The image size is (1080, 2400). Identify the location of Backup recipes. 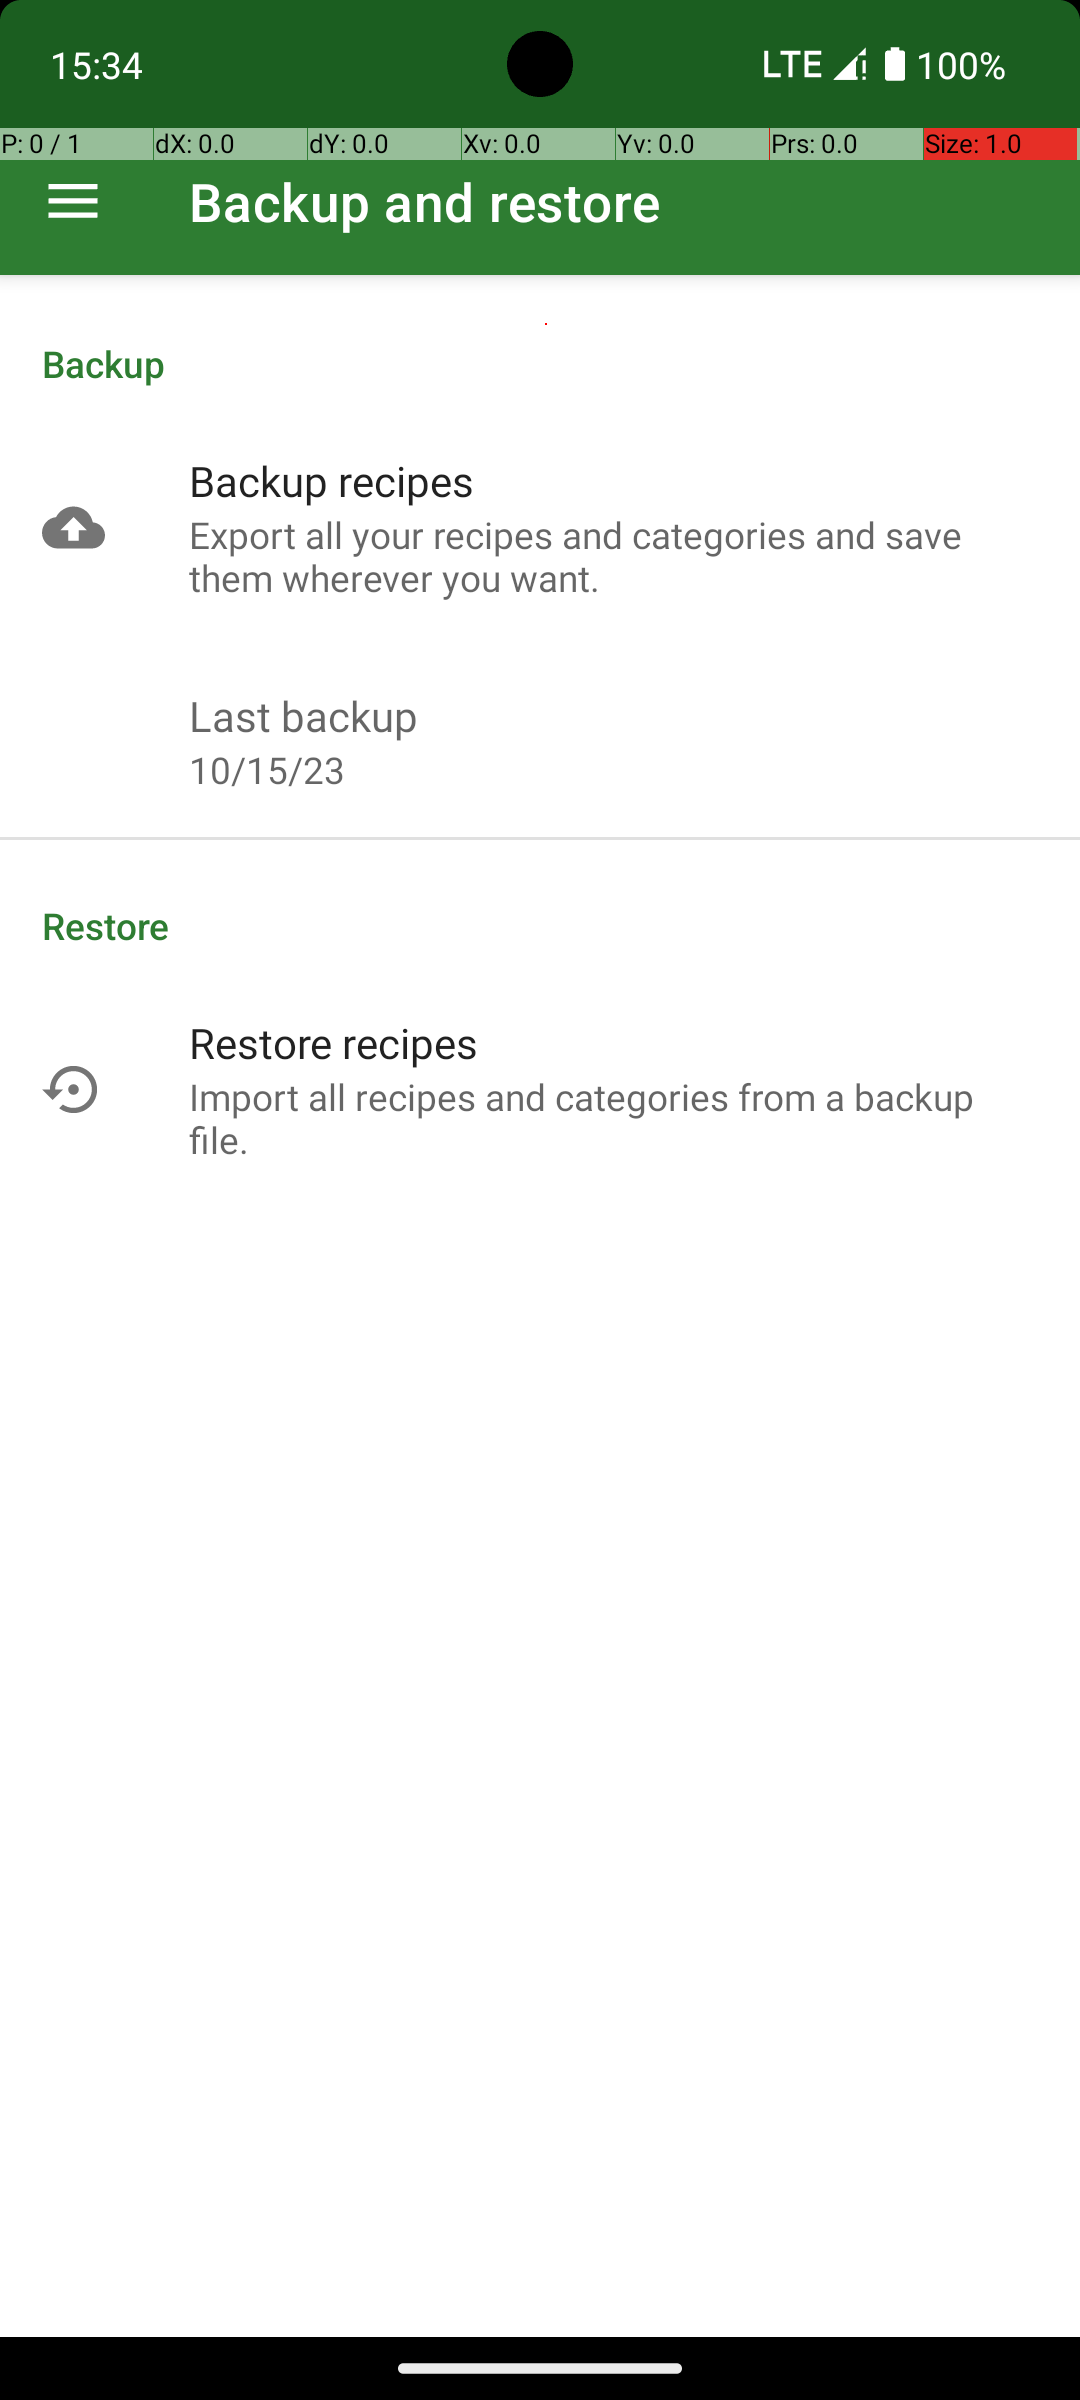
(332, 480).